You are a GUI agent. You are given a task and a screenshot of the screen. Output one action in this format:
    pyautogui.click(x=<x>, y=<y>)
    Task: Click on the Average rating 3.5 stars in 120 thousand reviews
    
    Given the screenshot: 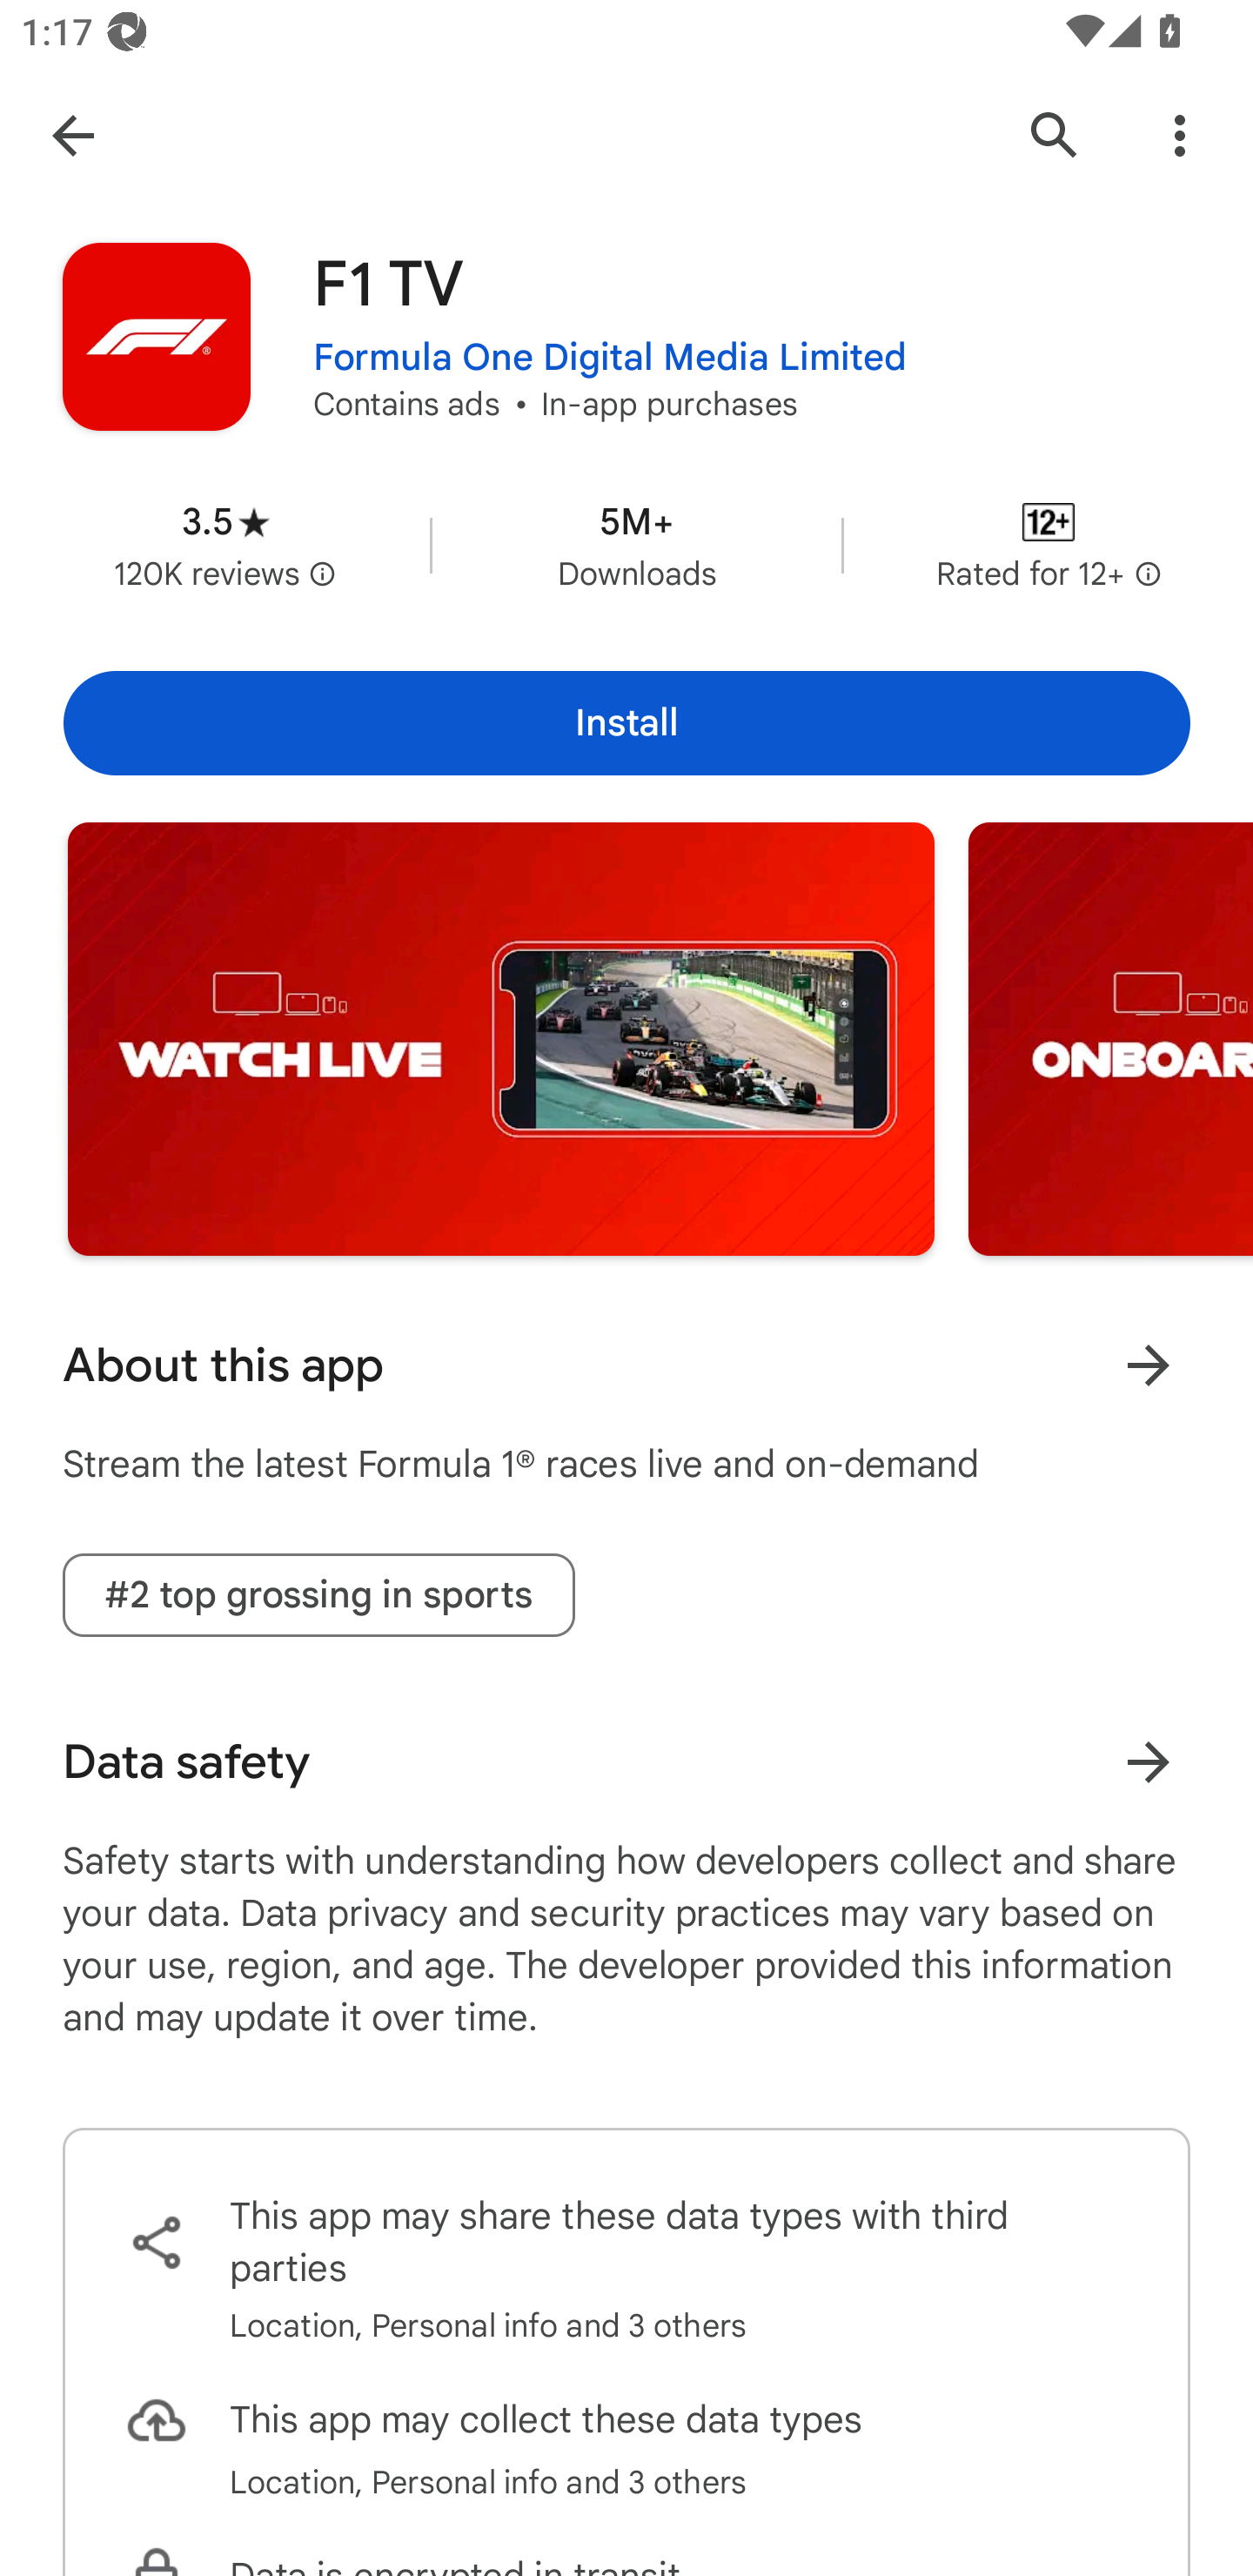 What is the action you would take?
    pyautogui.click(x=225, y=545)
    